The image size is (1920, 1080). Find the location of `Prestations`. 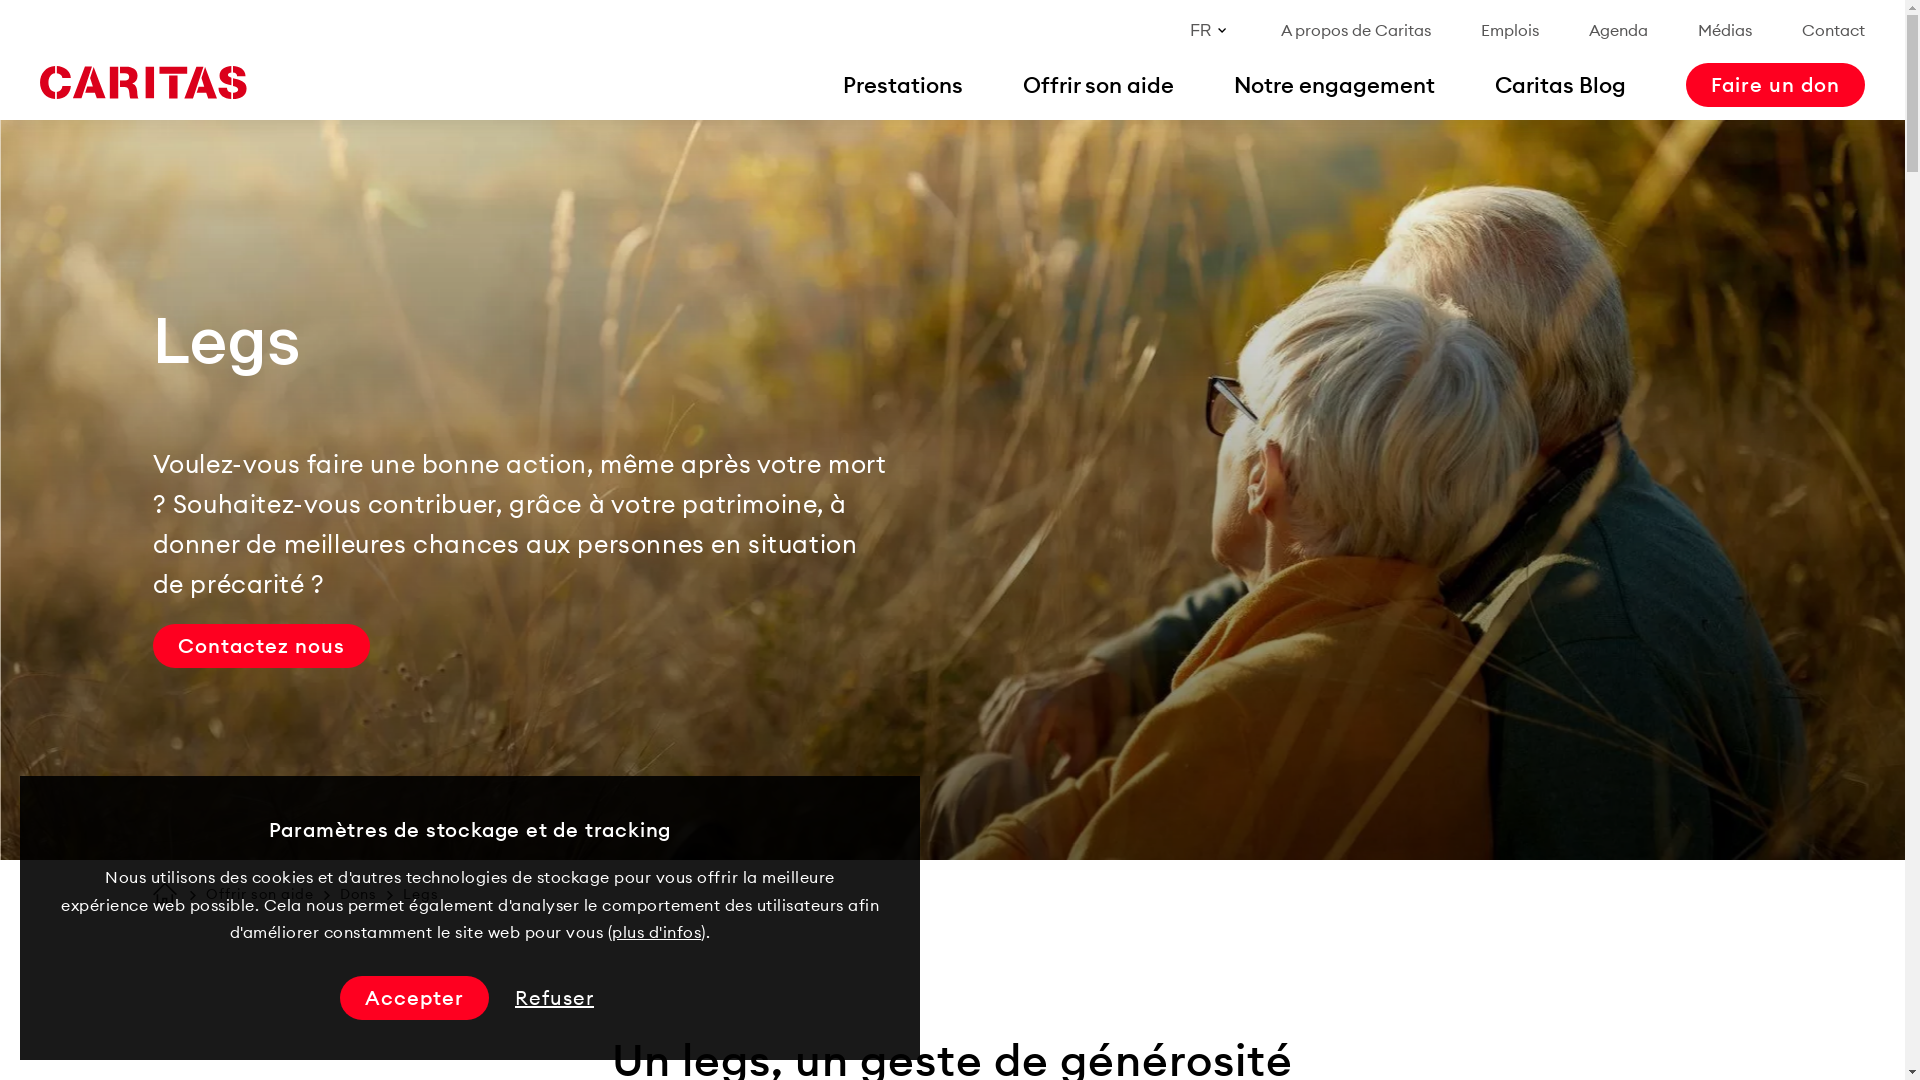

Prestations is located at coordinates (903, 85).